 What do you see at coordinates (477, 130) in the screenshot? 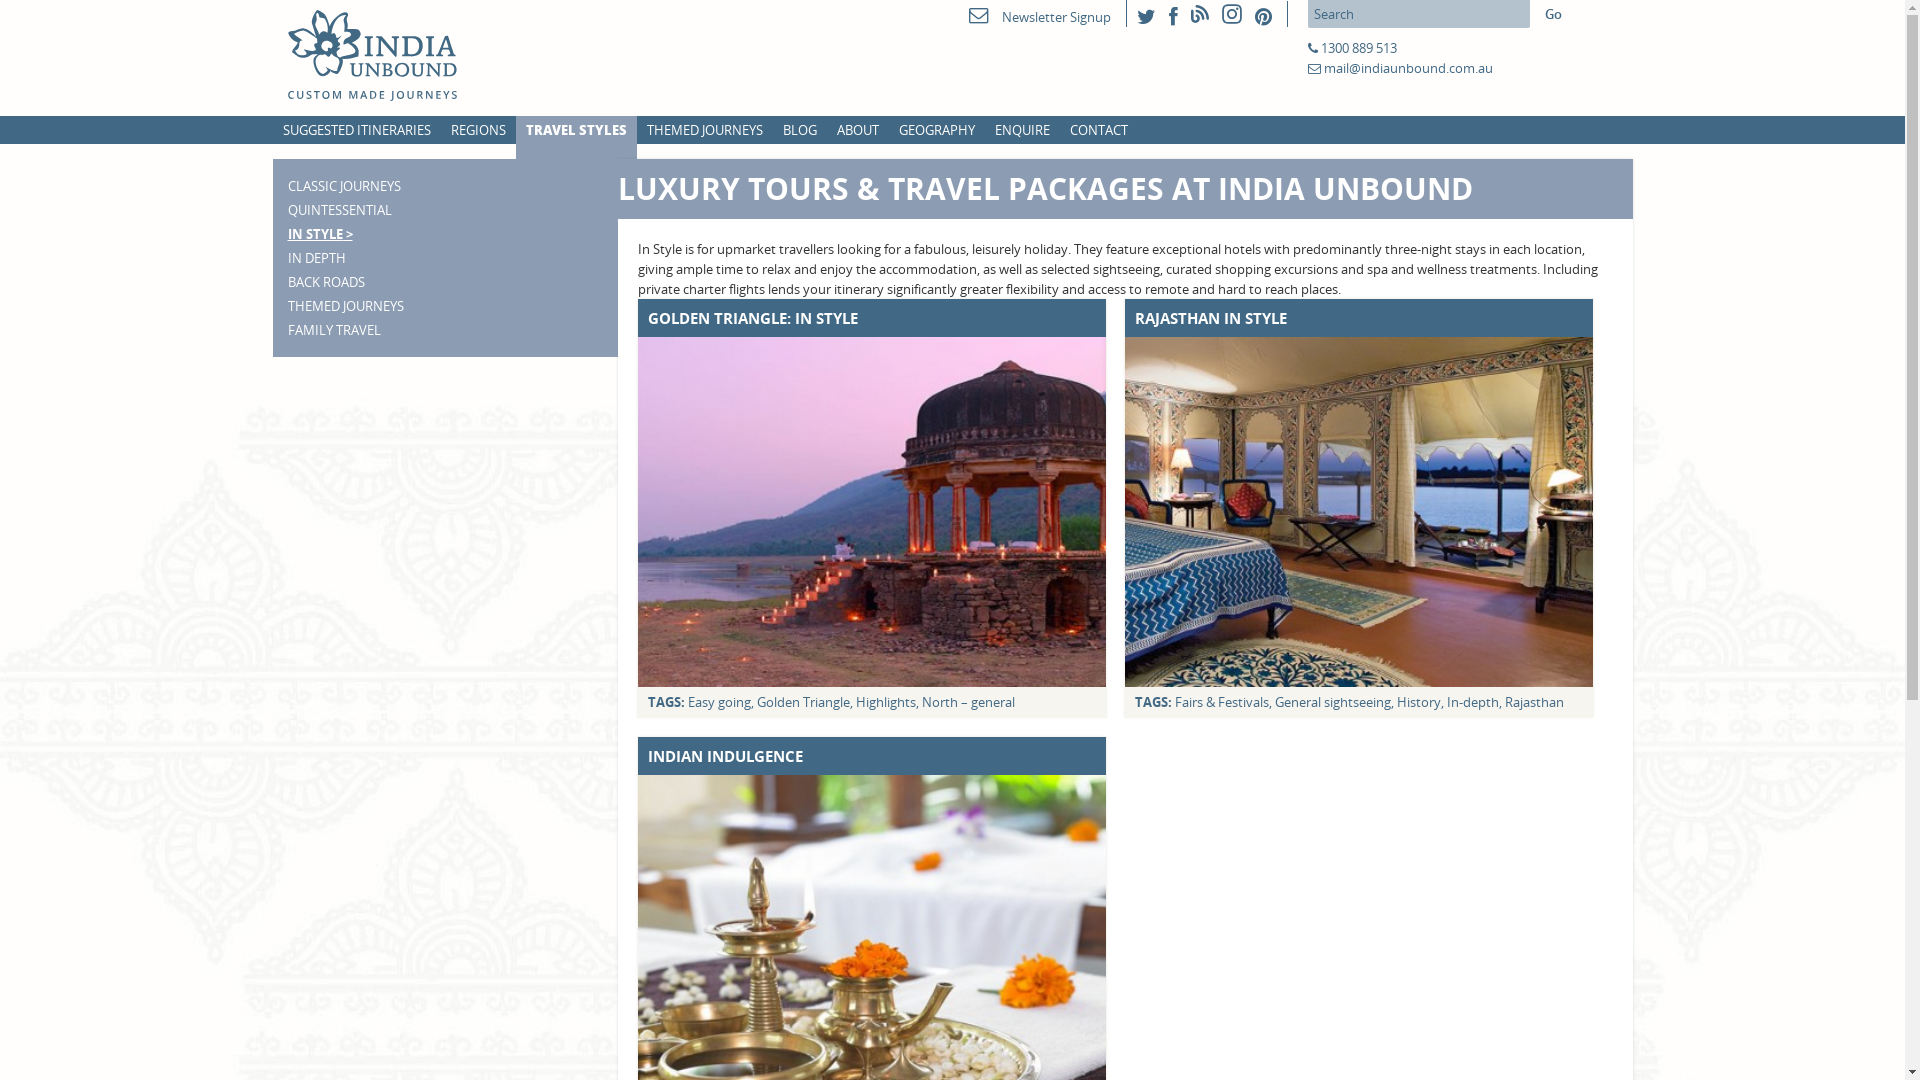
I see `REGIONS` at bounding box center [477, 130].